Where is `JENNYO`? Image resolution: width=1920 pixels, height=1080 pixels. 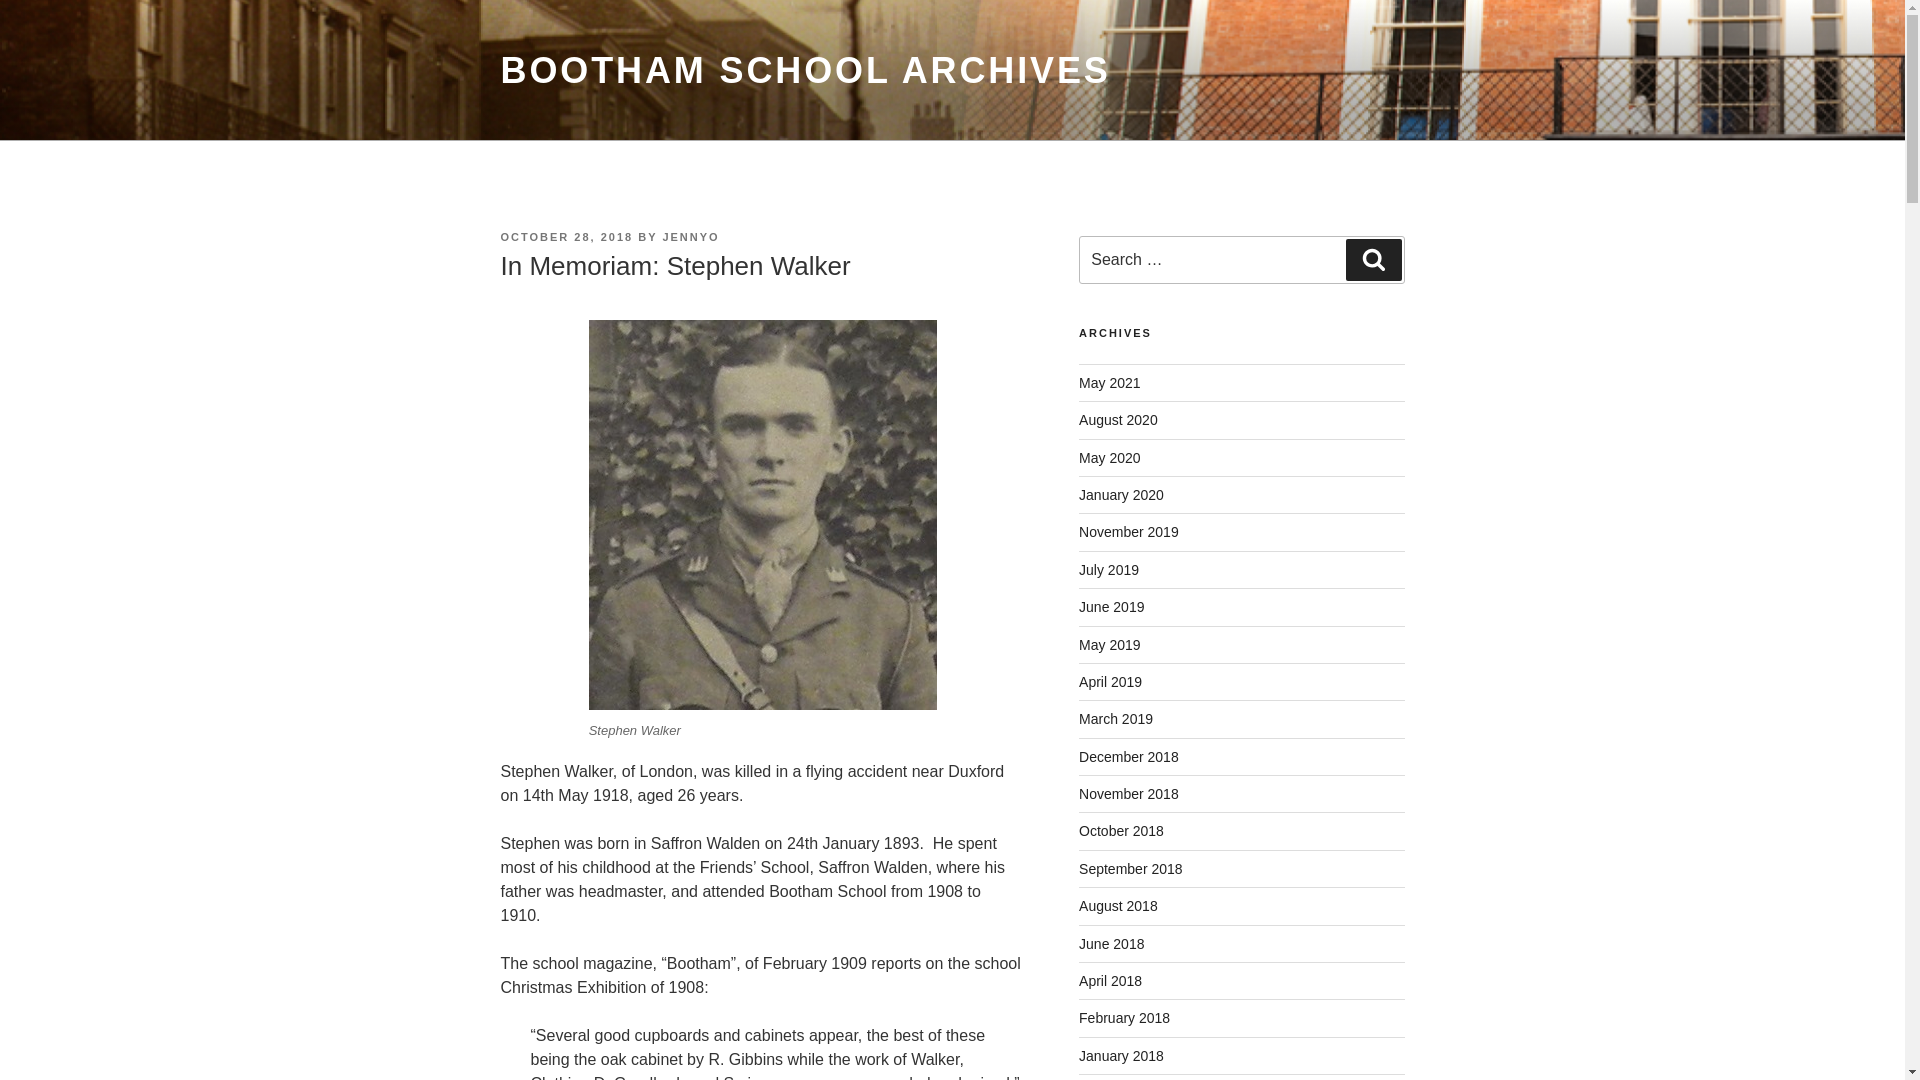
JENNYO is located at coordinates (690, 237).